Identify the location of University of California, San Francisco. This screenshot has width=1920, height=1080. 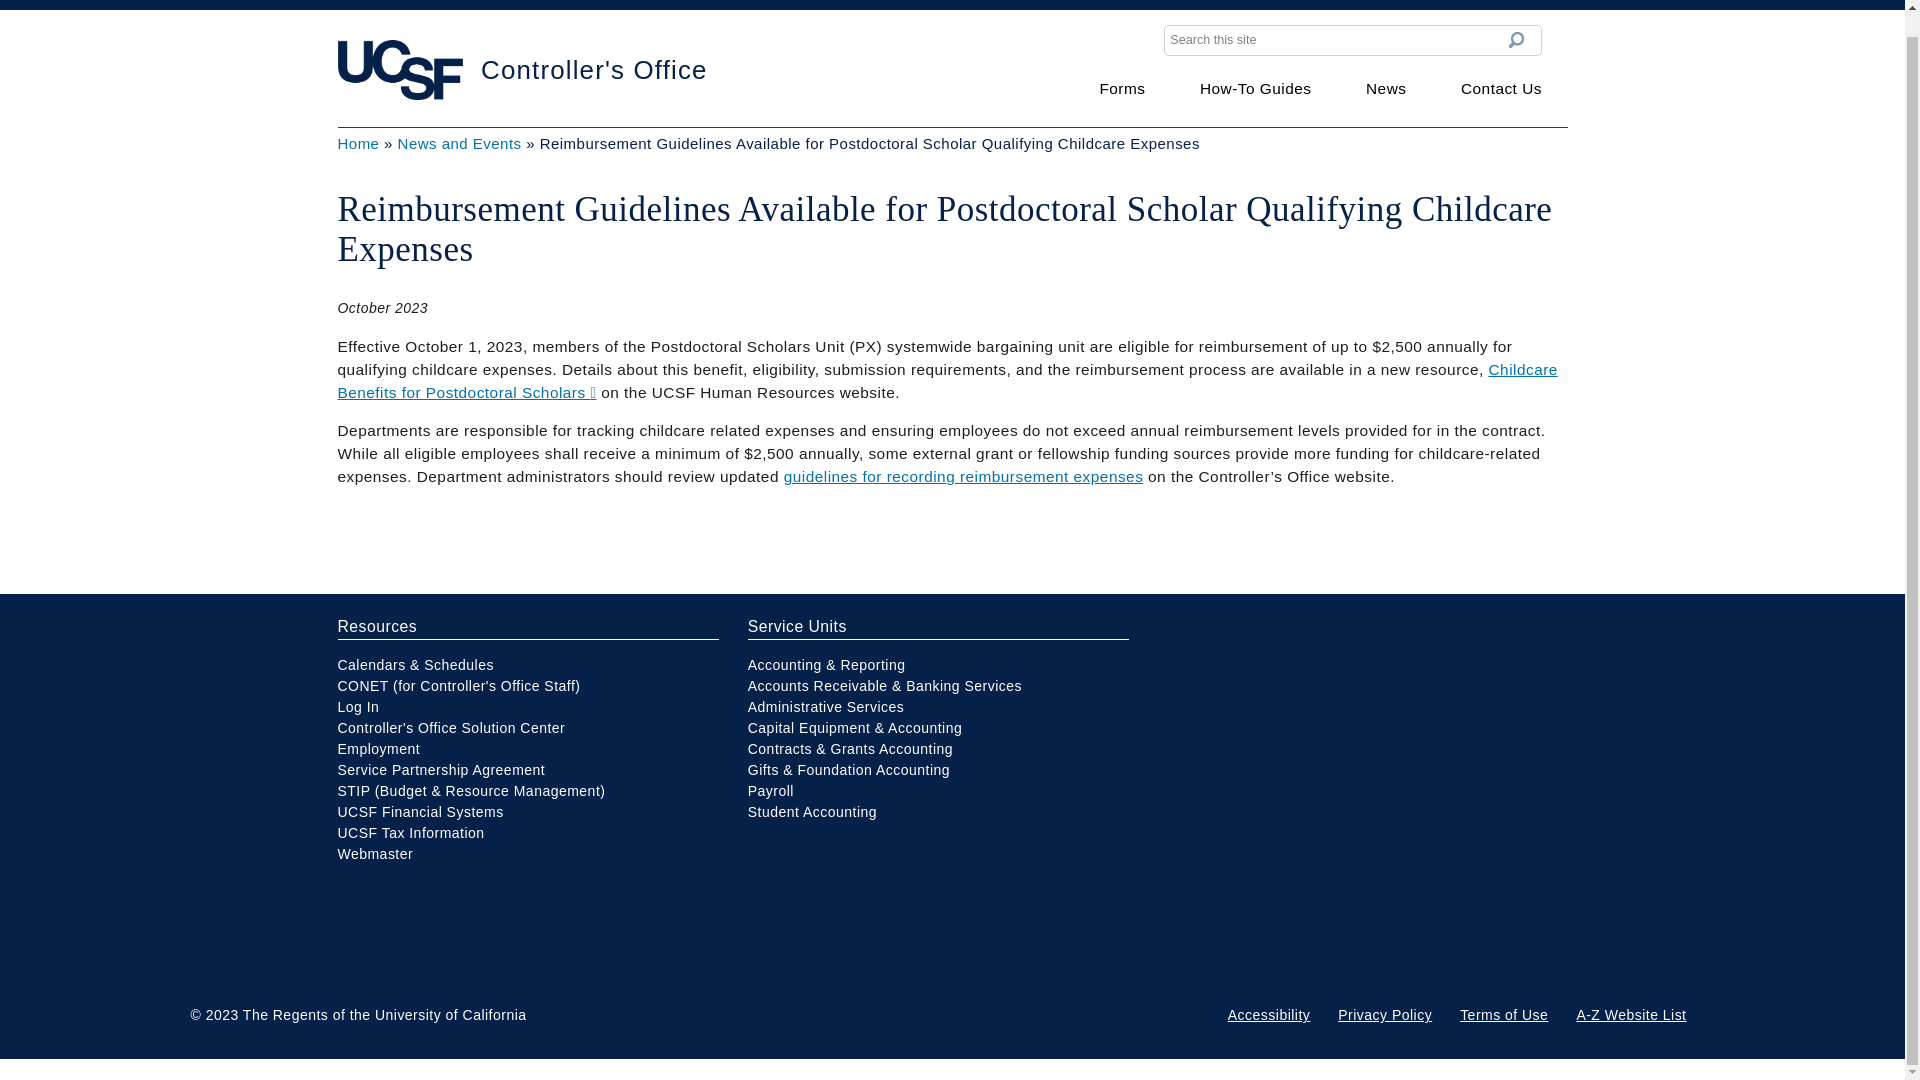
(456, 2).